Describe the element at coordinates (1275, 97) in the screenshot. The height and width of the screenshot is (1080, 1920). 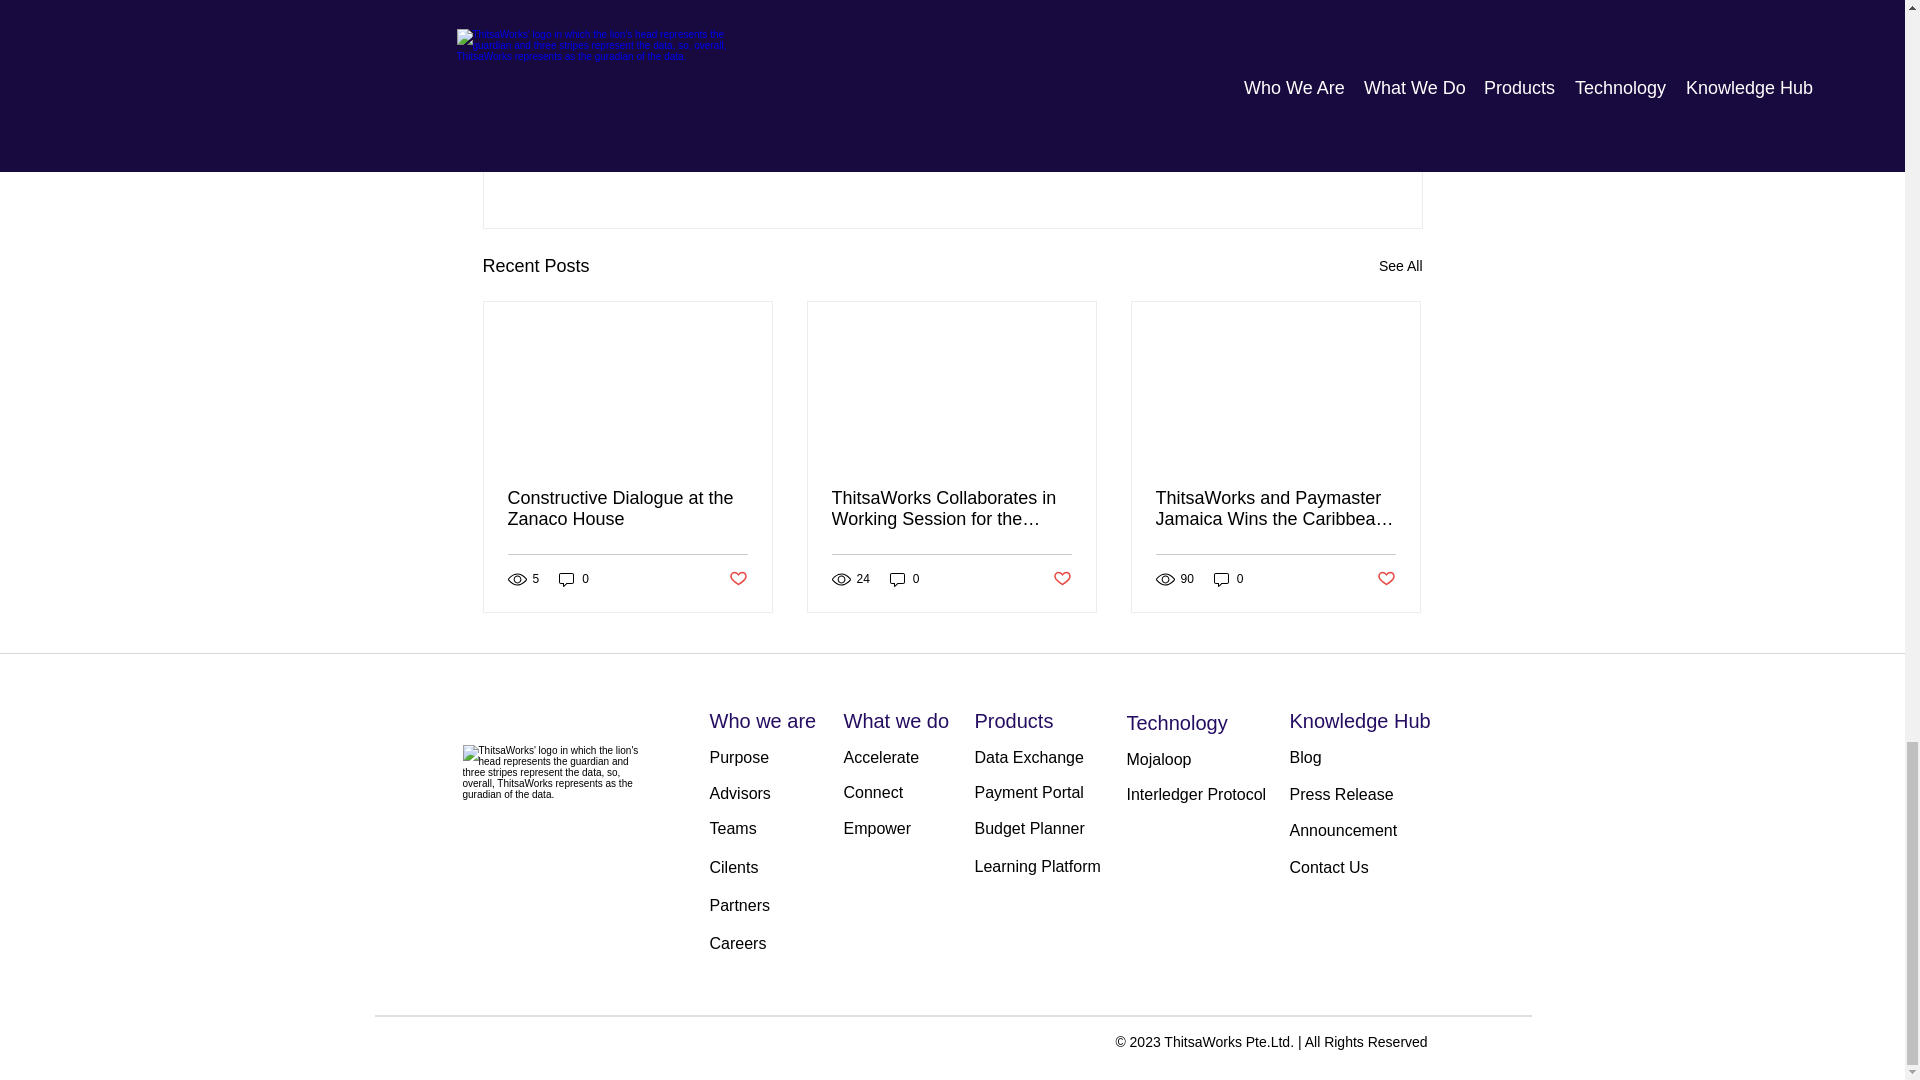
I see `Announcement` at that location.